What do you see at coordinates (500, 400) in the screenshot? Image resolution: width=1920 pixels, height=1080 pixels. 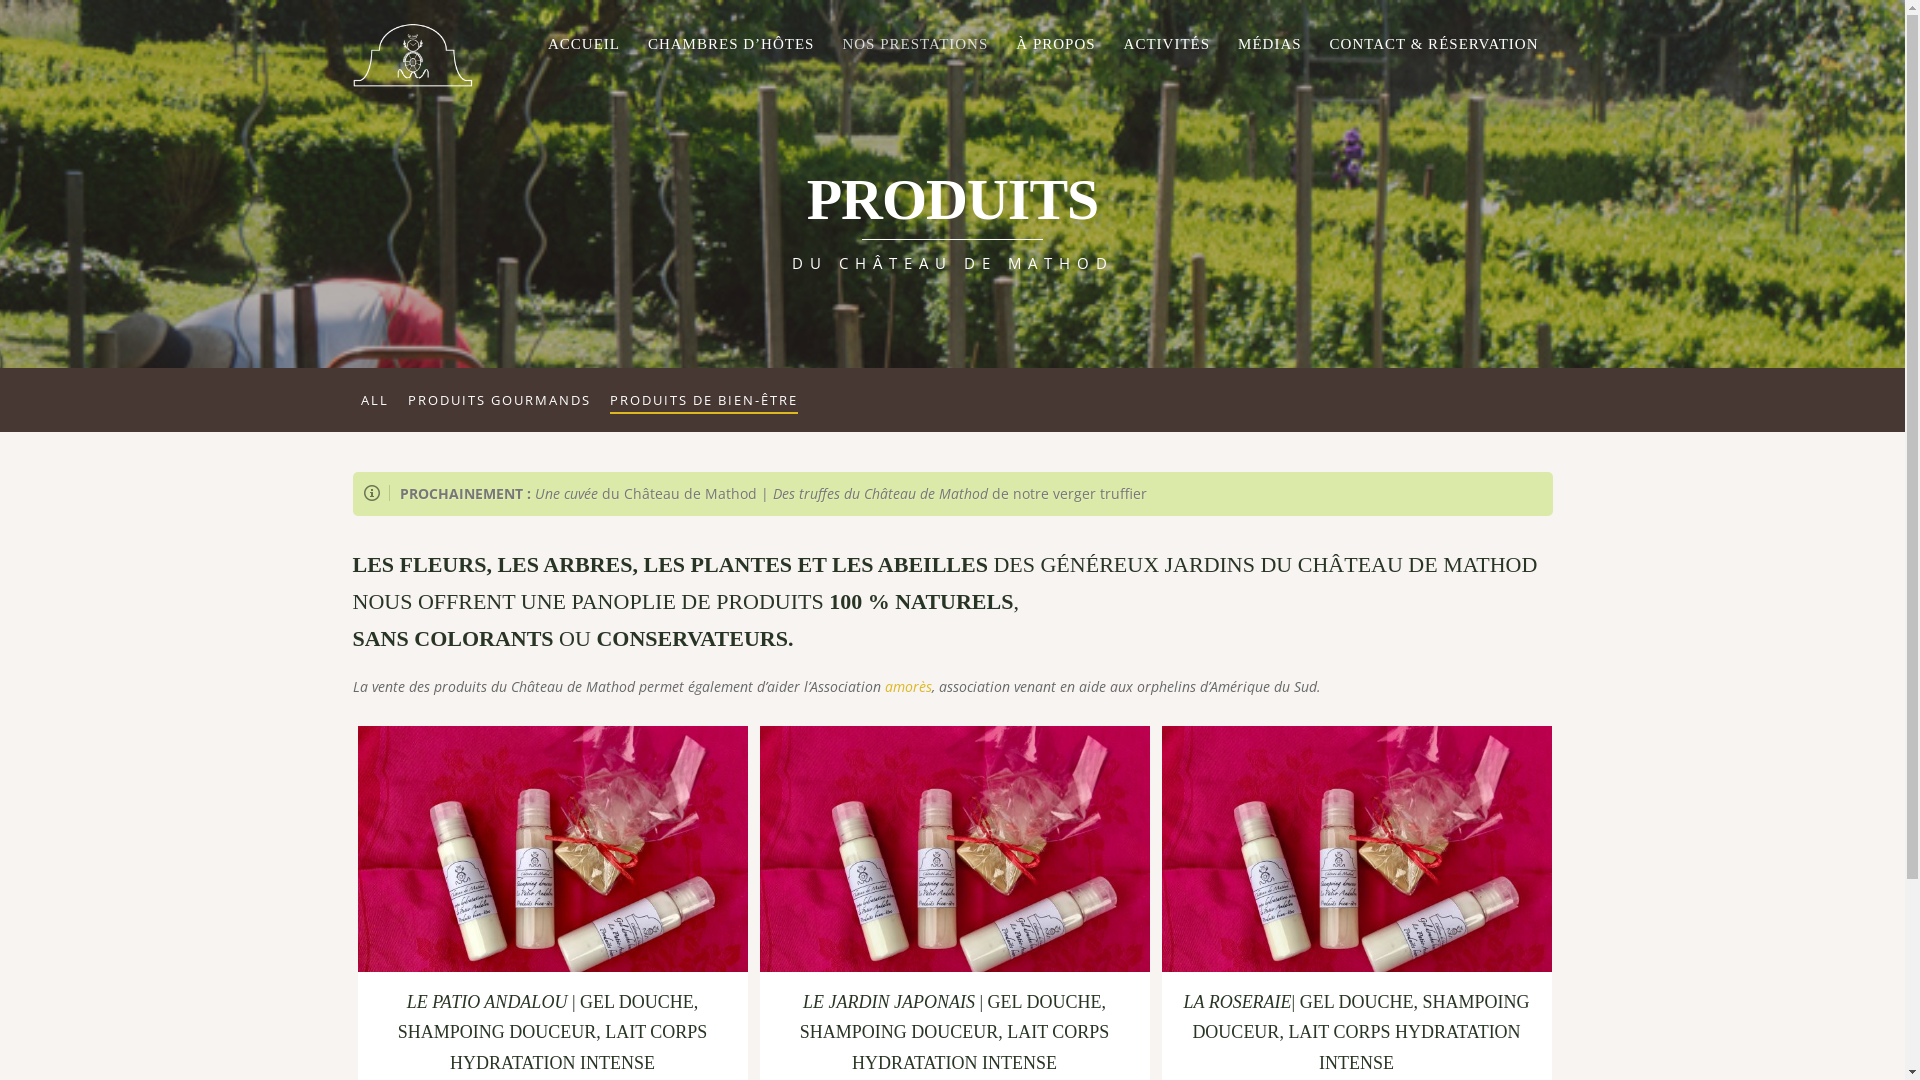 I see `PRODUITS GOURMANDS` at bounding box center [500, 400].